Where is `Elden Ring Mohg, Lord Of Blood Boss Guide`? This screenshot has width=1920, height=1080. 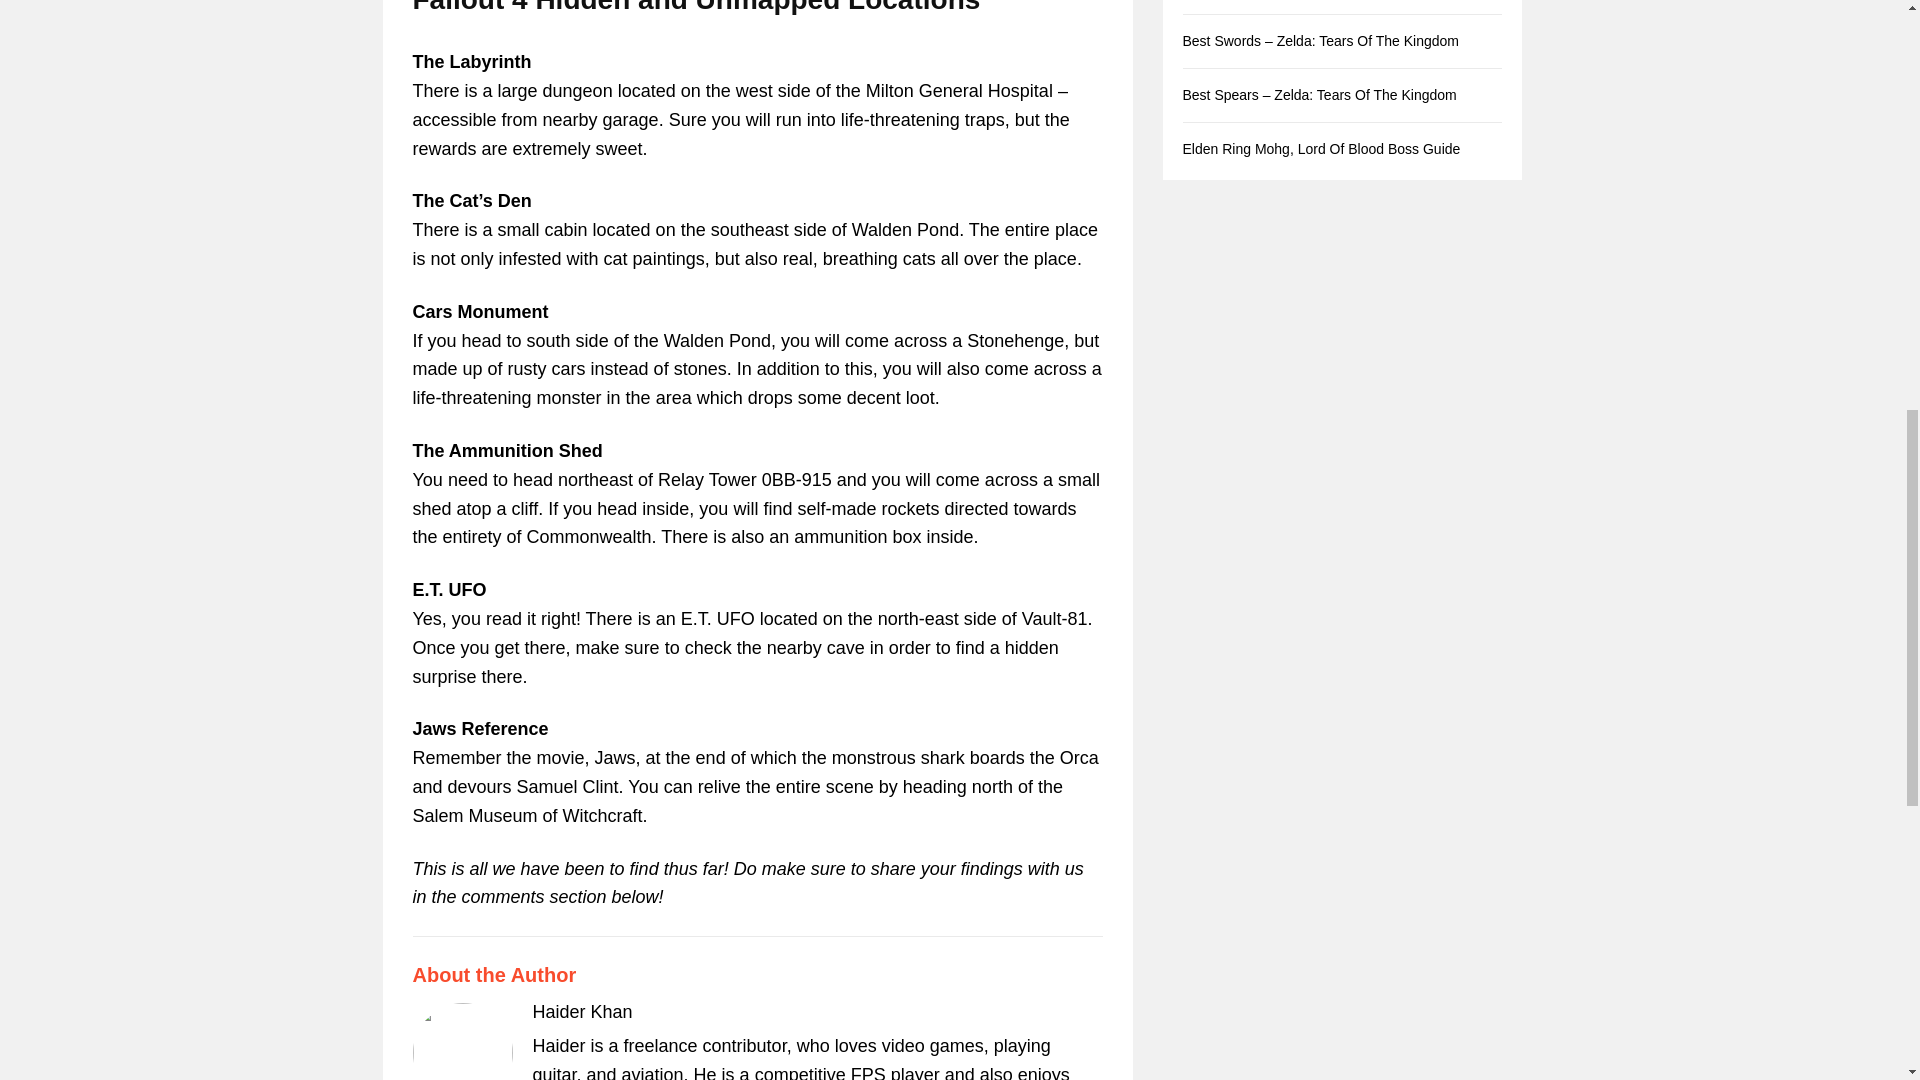 Elden Ring Mohg, Lord Of Blood Boss Guide is located at coordinates (1320, 148).